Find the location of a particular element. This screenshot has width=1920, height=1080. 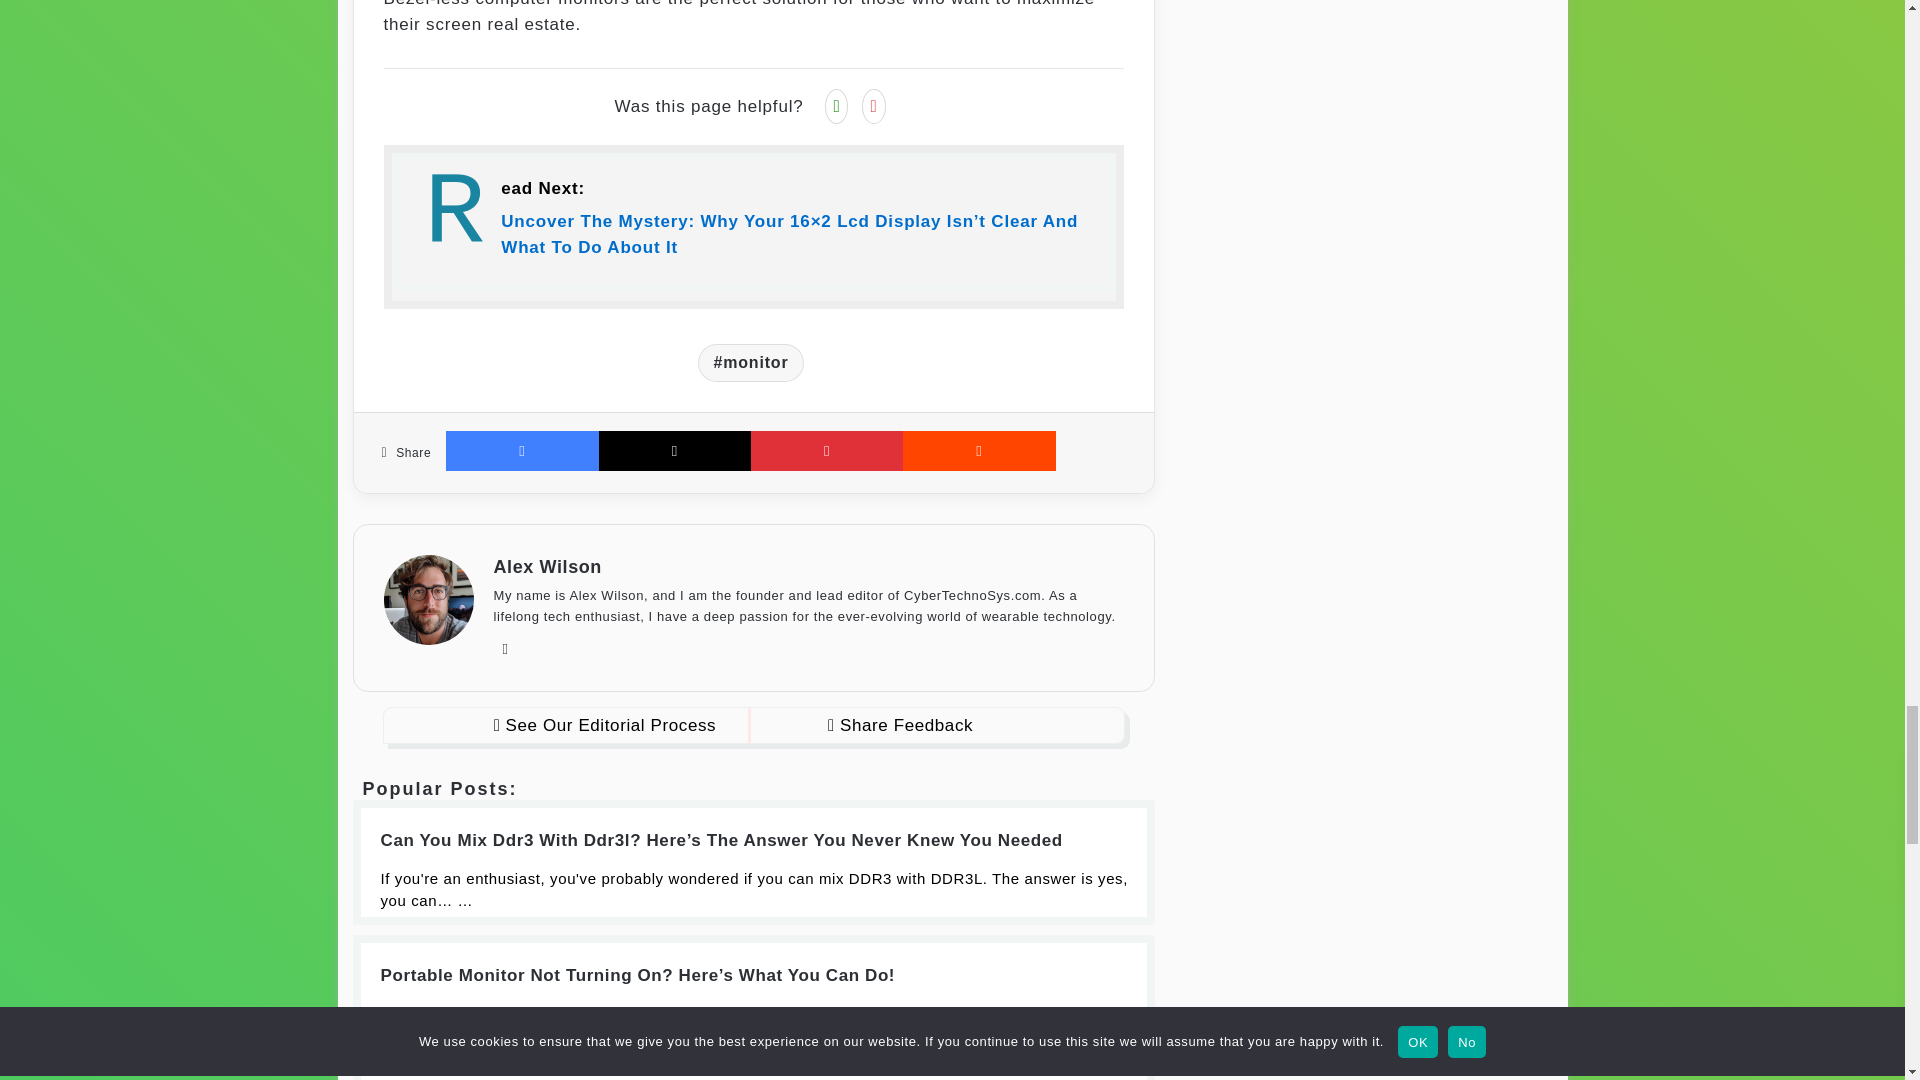

X is located at coordinates (674, 450).